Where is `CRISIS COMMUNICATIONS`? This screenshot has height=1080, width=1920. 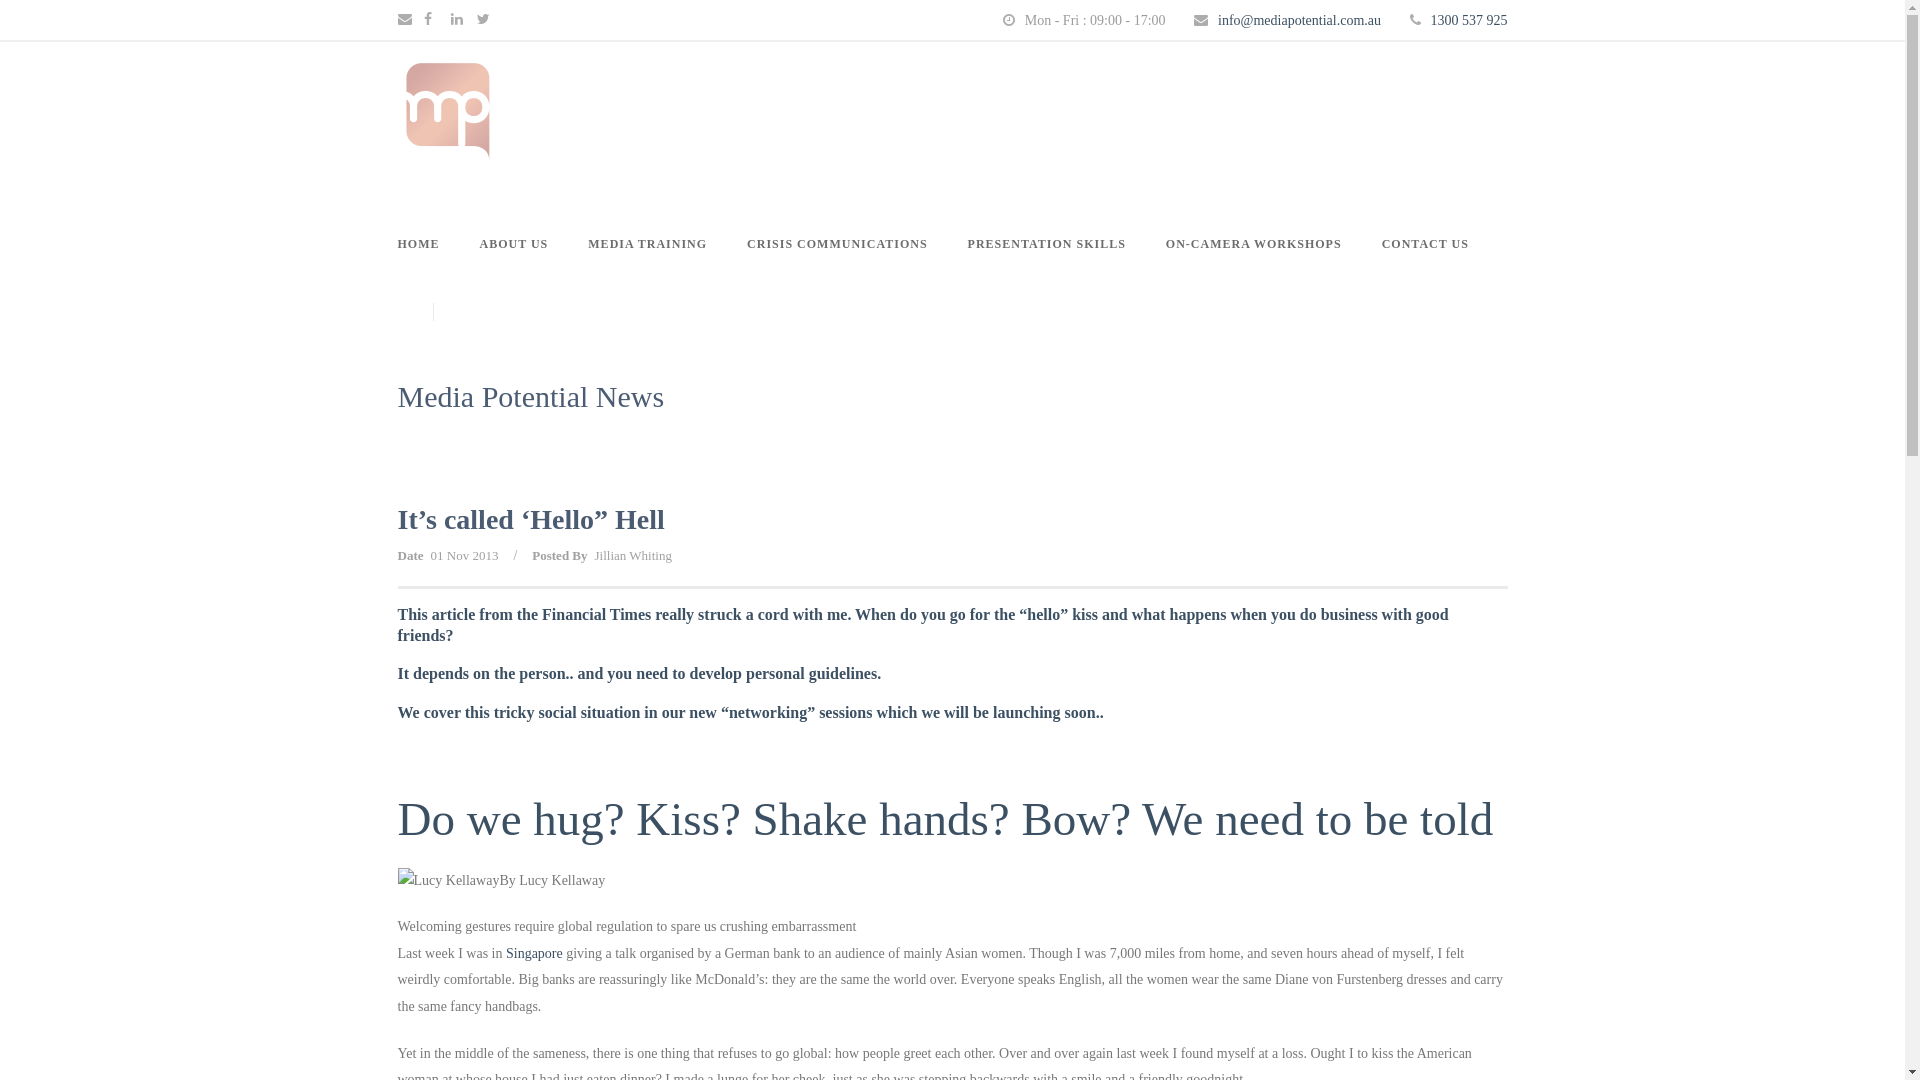
CRISIS COMMUNICATIONS is located at coordinates (837, 268).